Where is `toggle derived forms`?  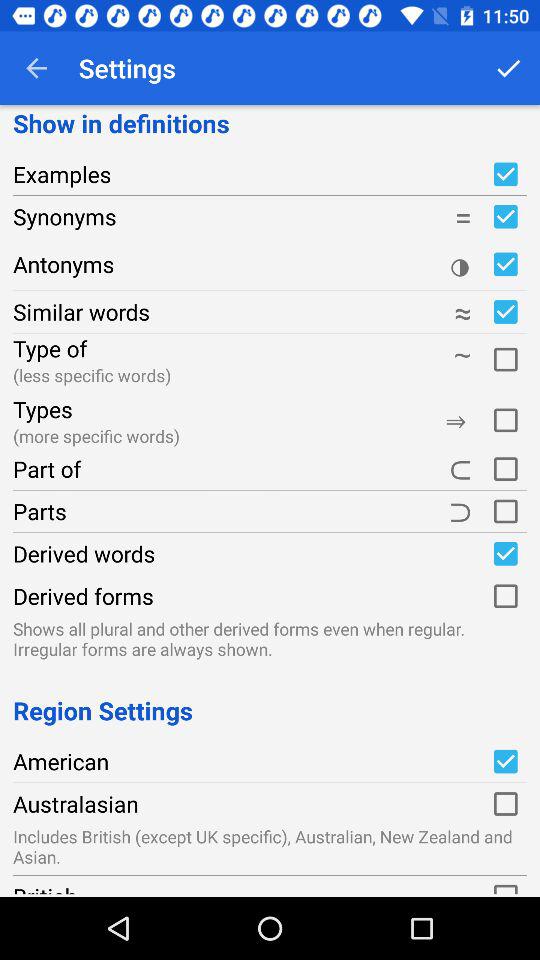
toggle derived forms is located at coordinates (505, 596).